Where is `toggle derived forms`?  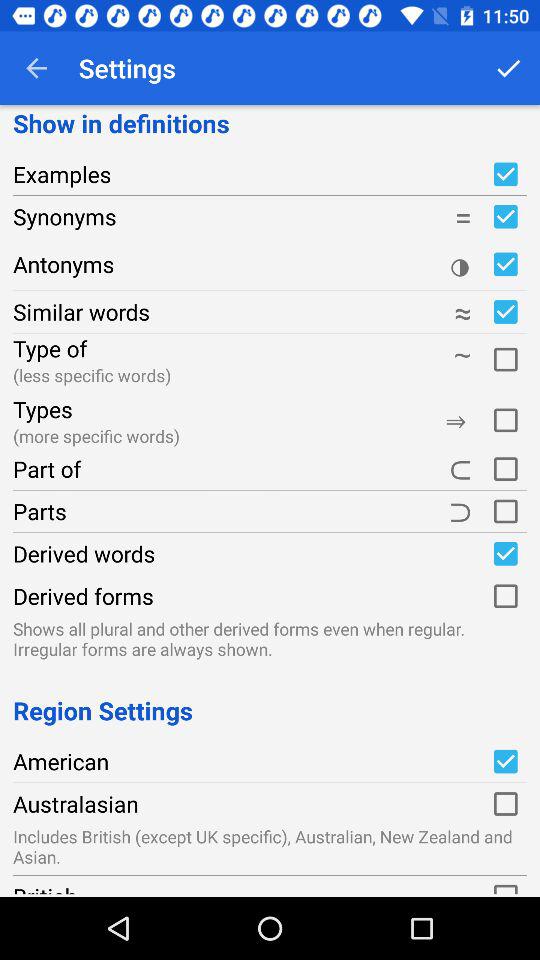
toggle derived forms is located at coordinates (505, 596).